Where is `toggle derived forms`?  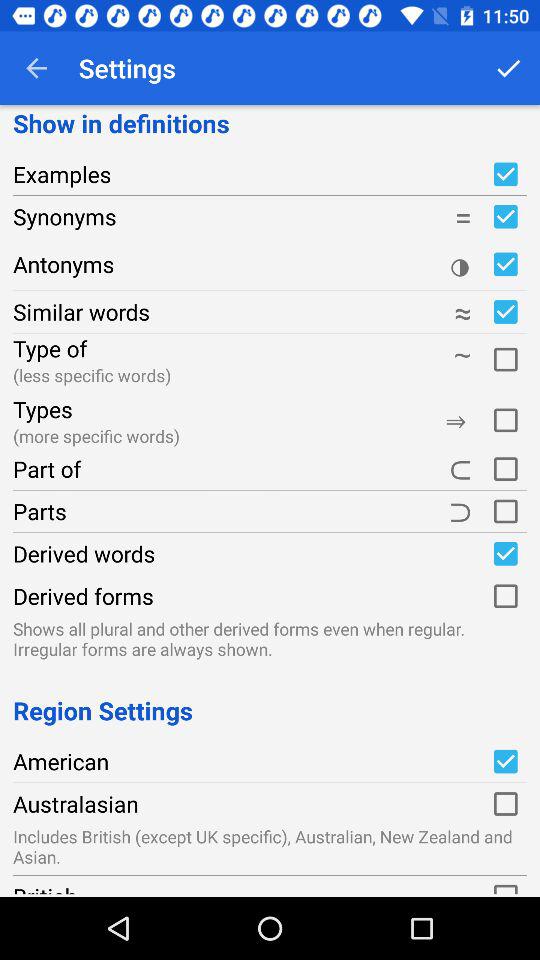
toggle derived forms is located at coordinates (505, 596).